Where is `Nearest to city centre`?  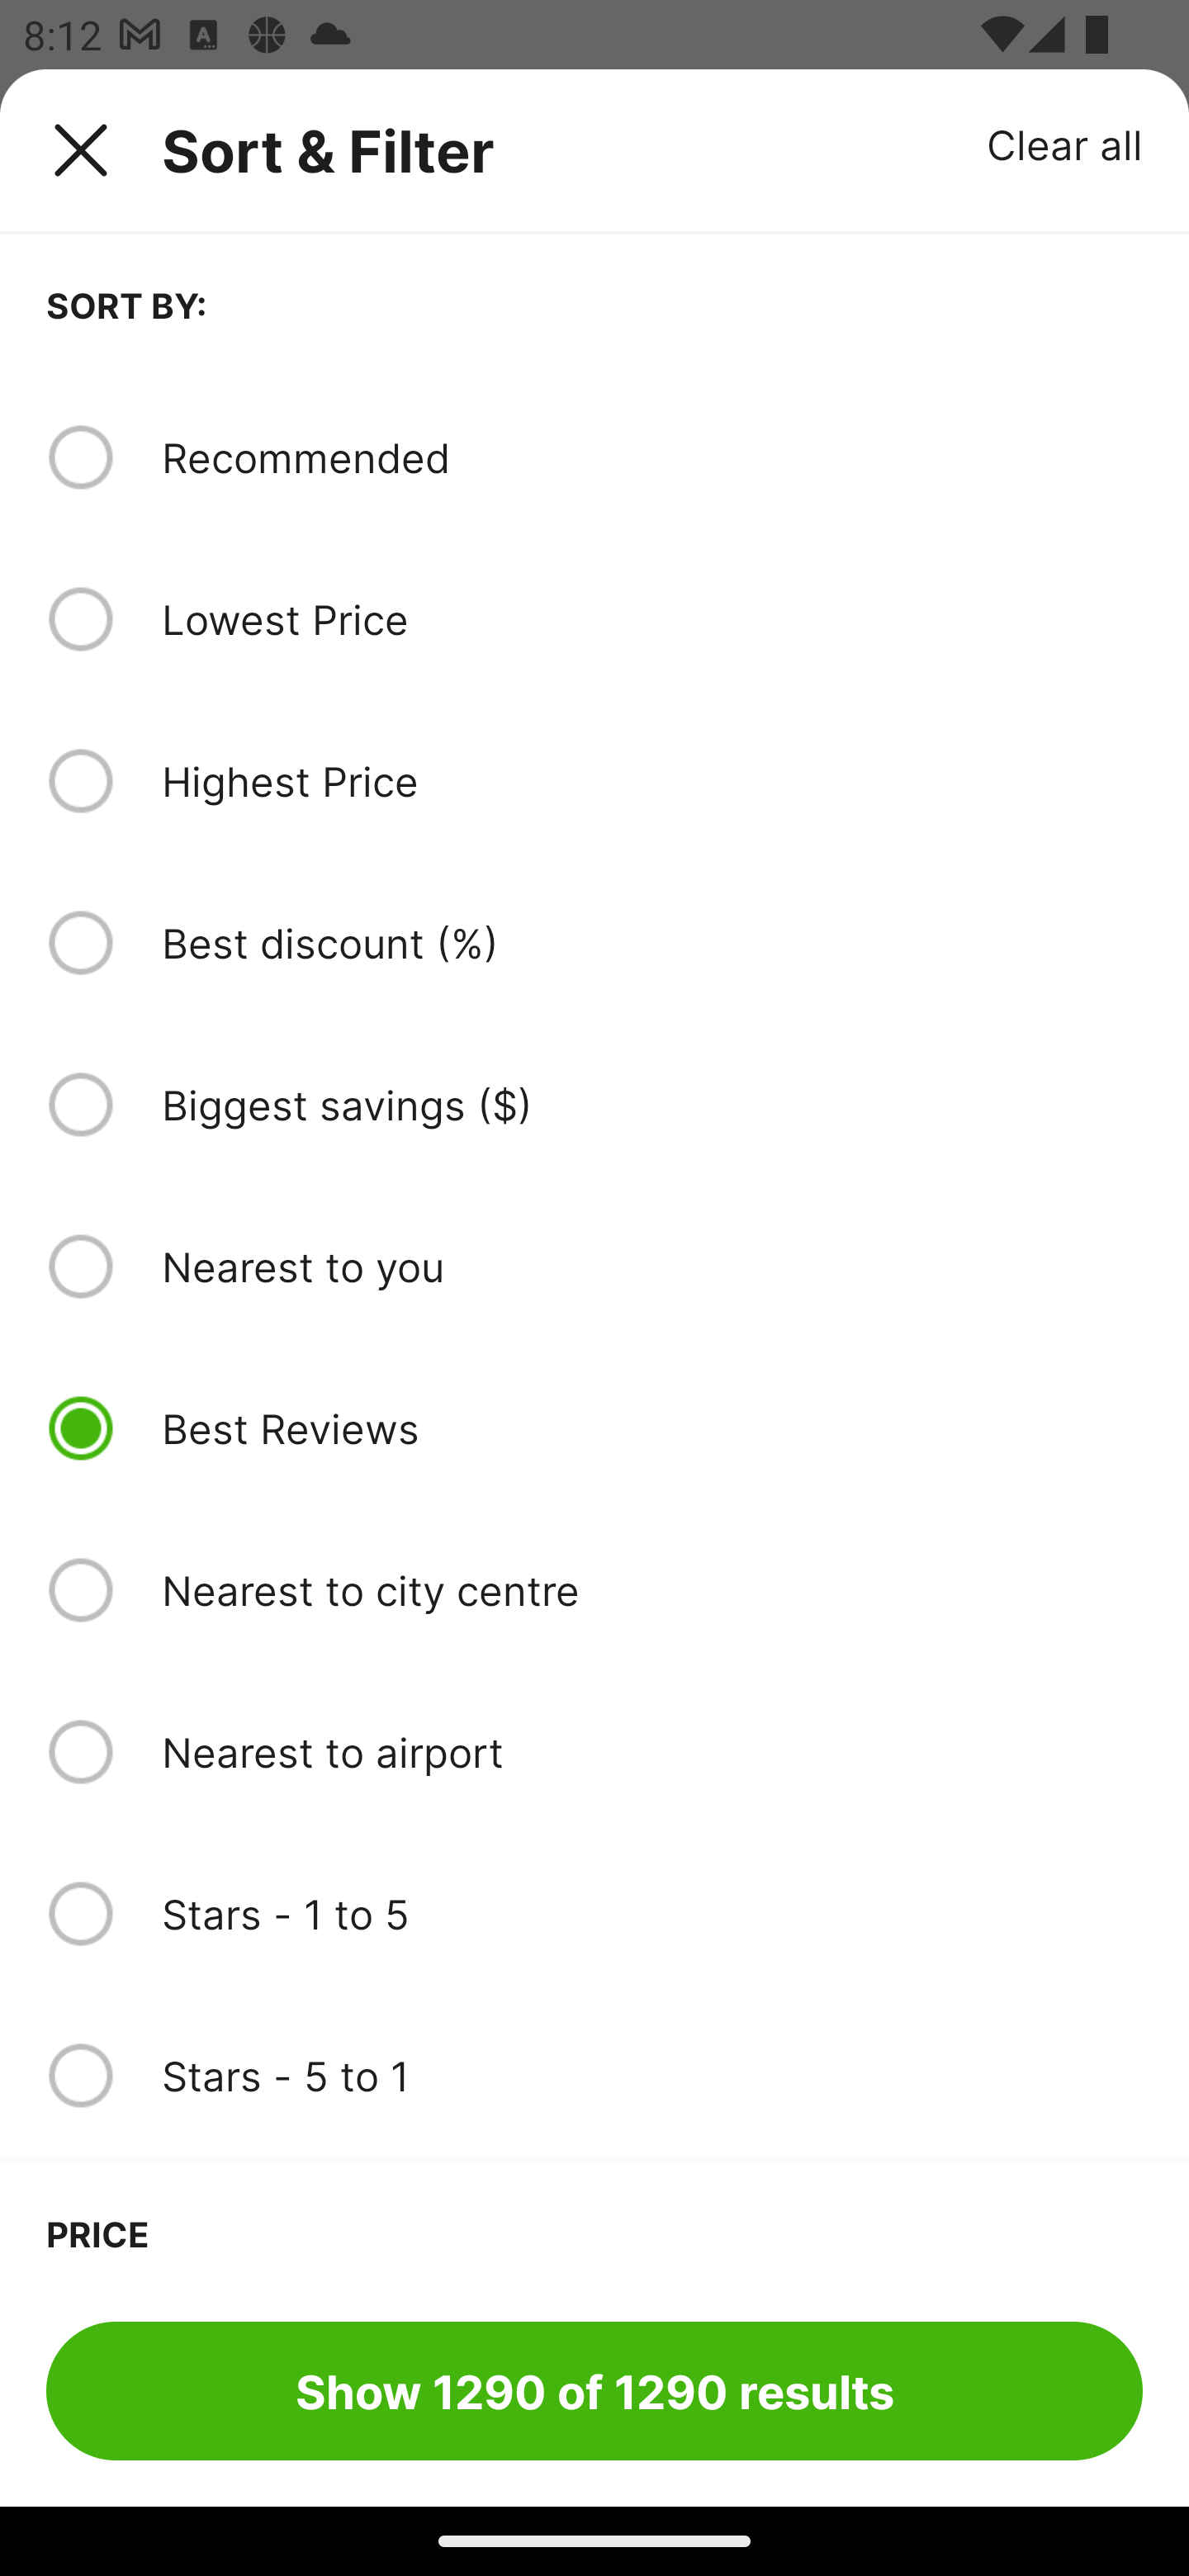 Nearest to city centre is located at coordinates (651, 1590).